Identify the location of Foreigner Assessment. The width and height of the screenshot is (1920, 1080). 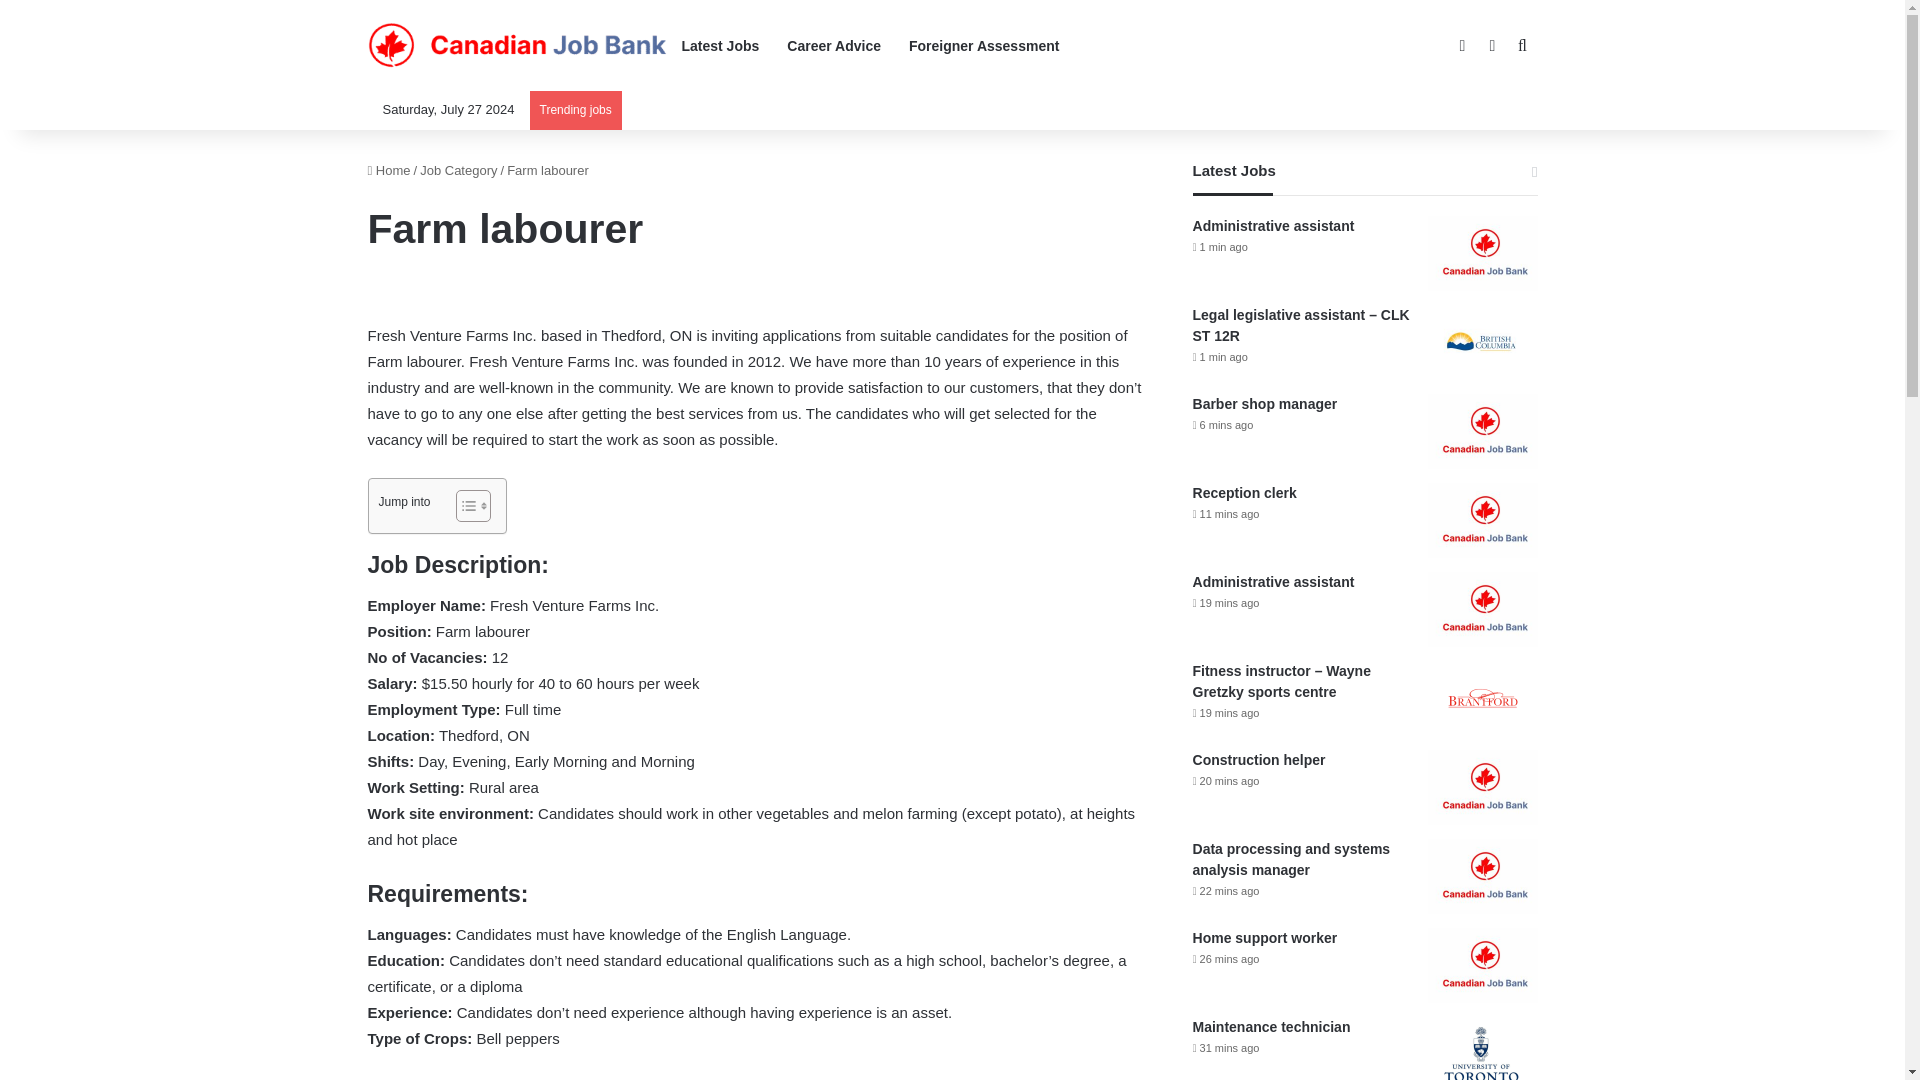
(984, 46).